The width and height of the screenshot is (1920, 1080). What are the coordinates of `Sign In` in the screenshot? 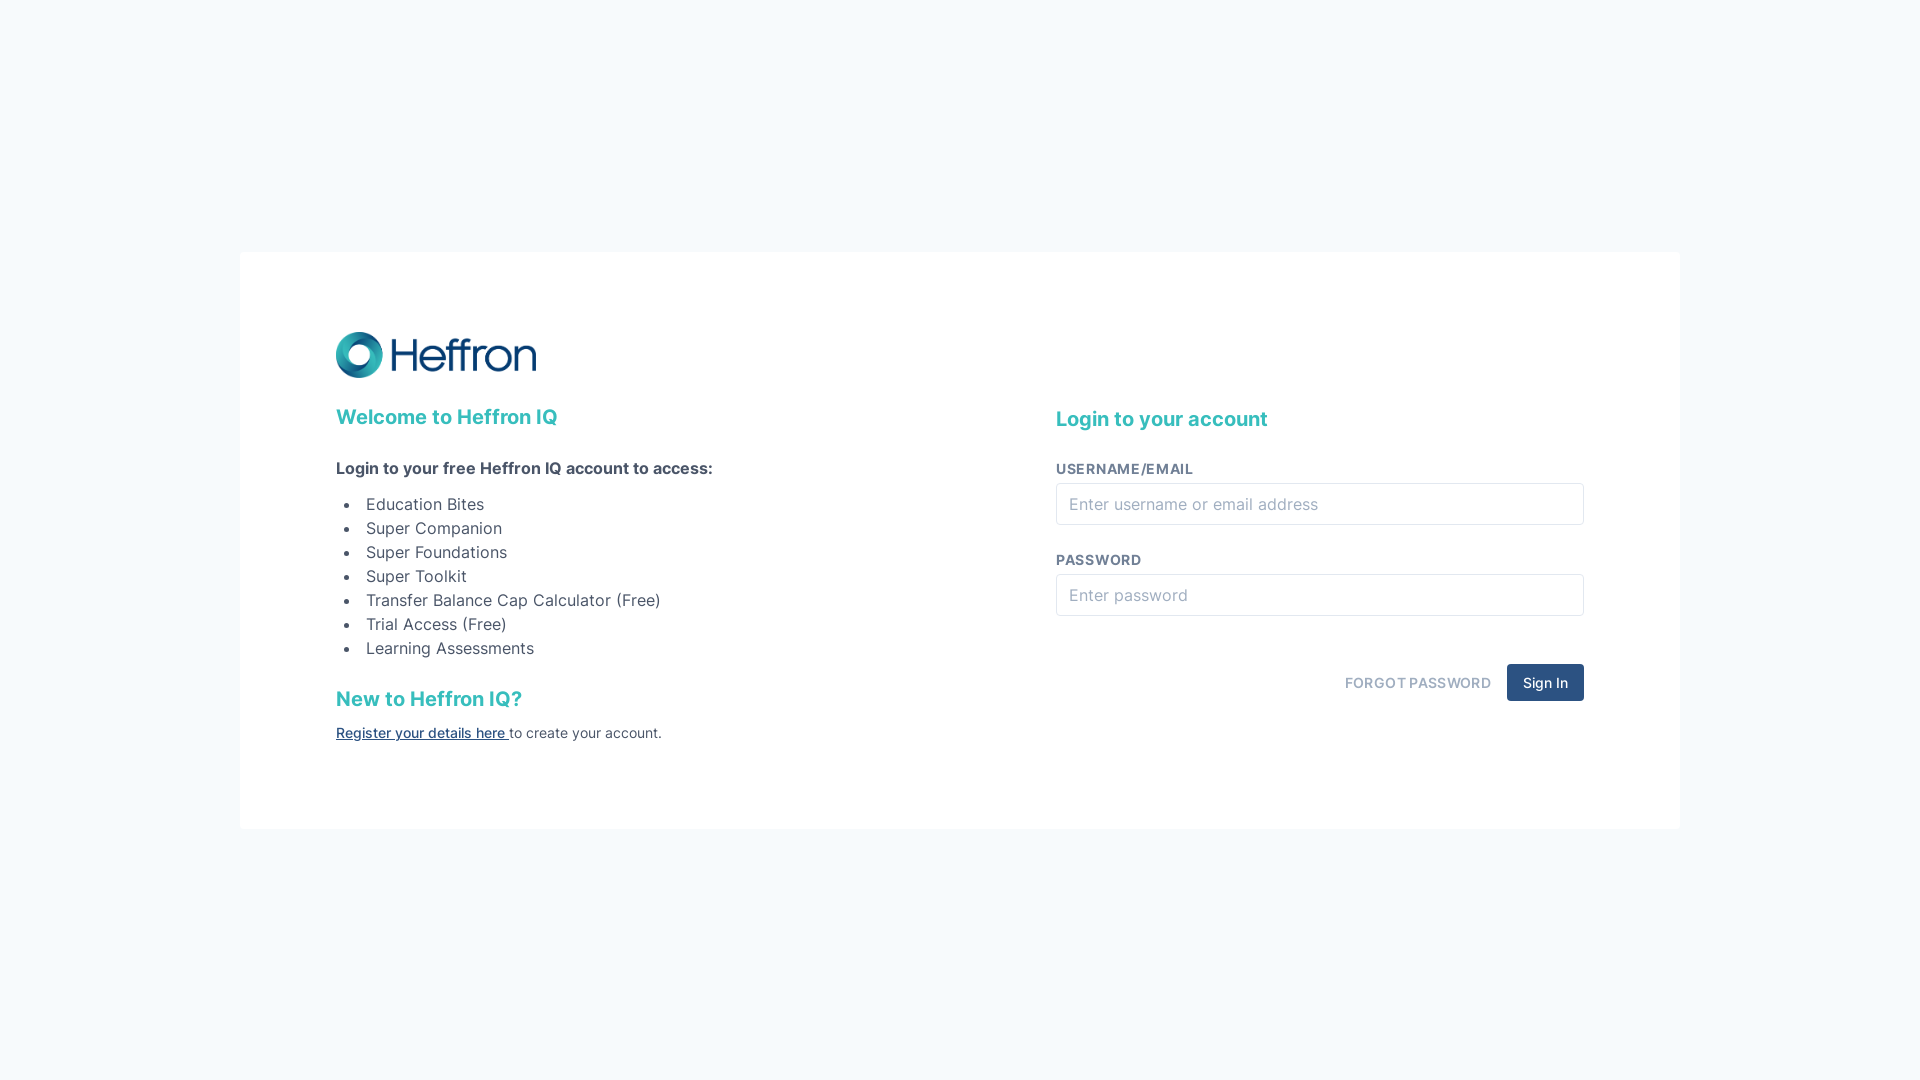 It's located at (1546, 682).